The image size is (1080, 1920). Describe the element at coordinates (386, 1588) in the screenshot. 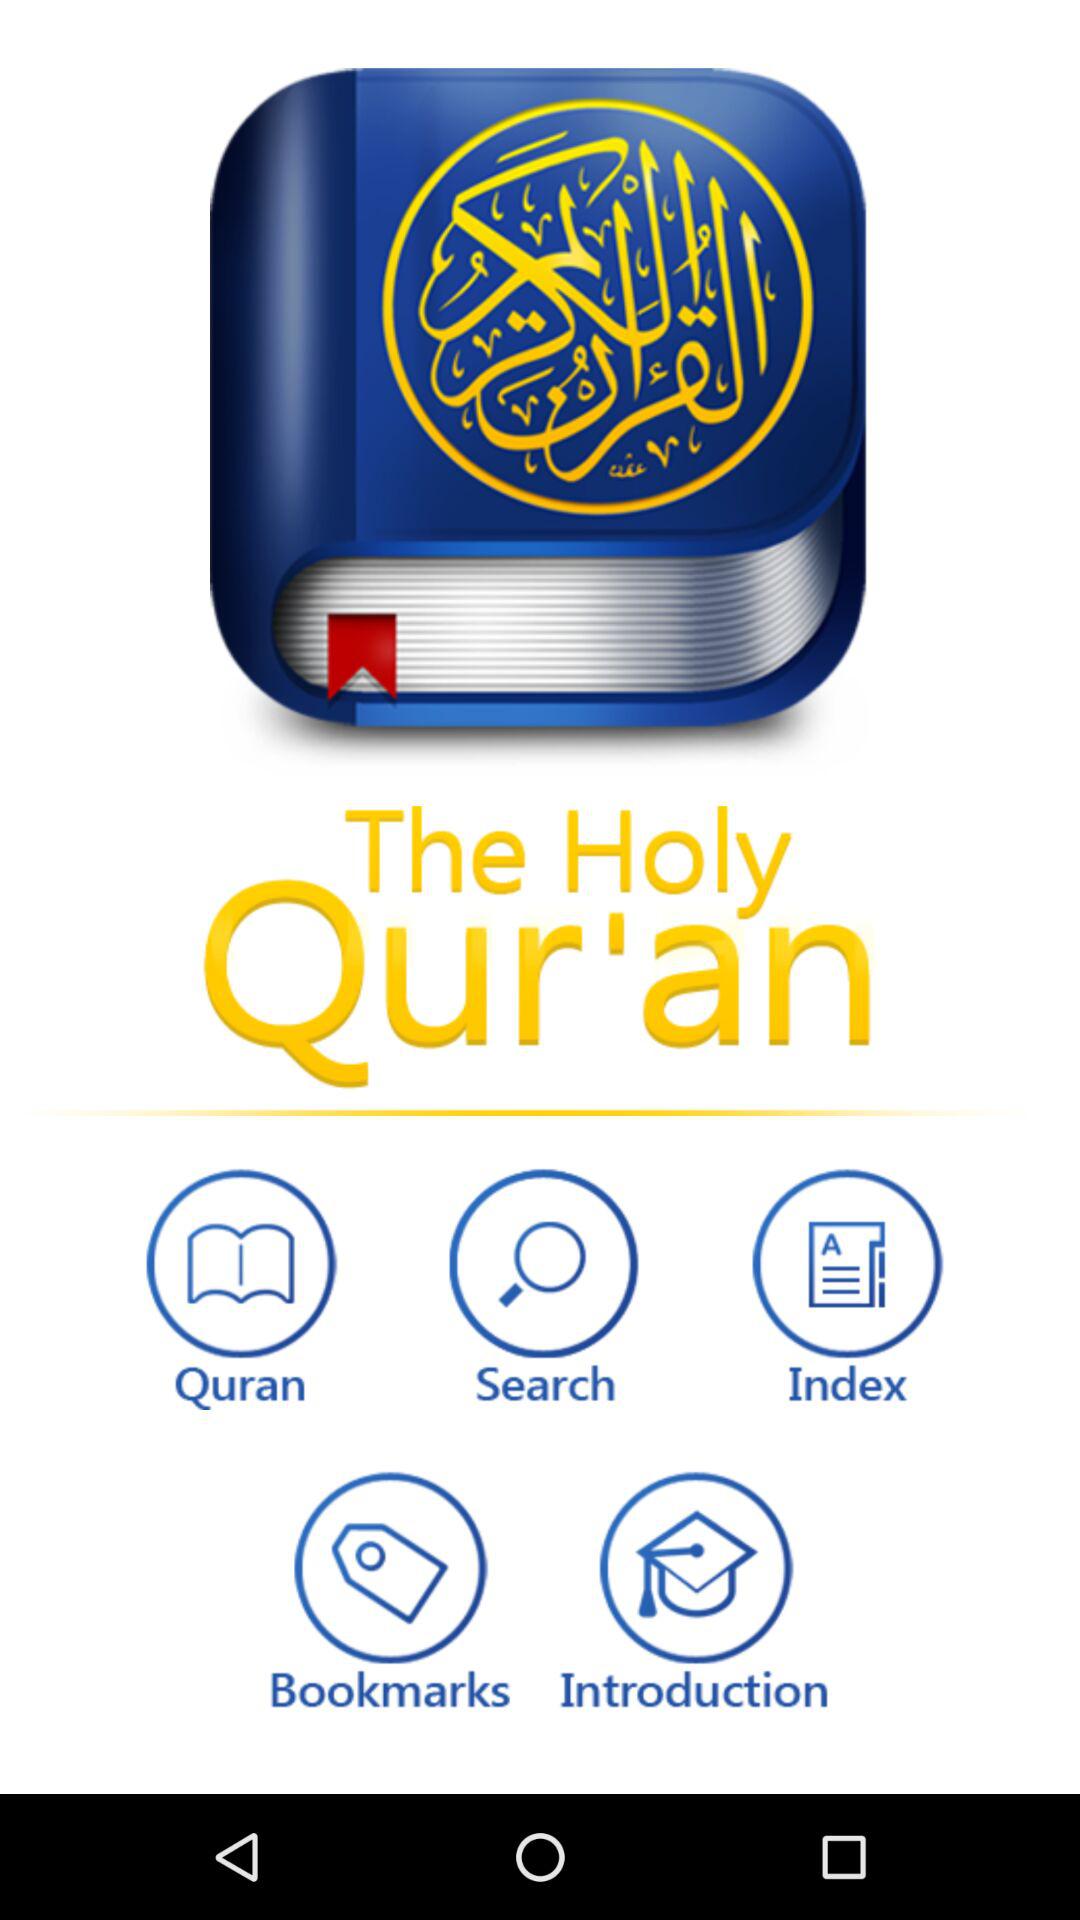

I see `edit bookmarks option` at that location.